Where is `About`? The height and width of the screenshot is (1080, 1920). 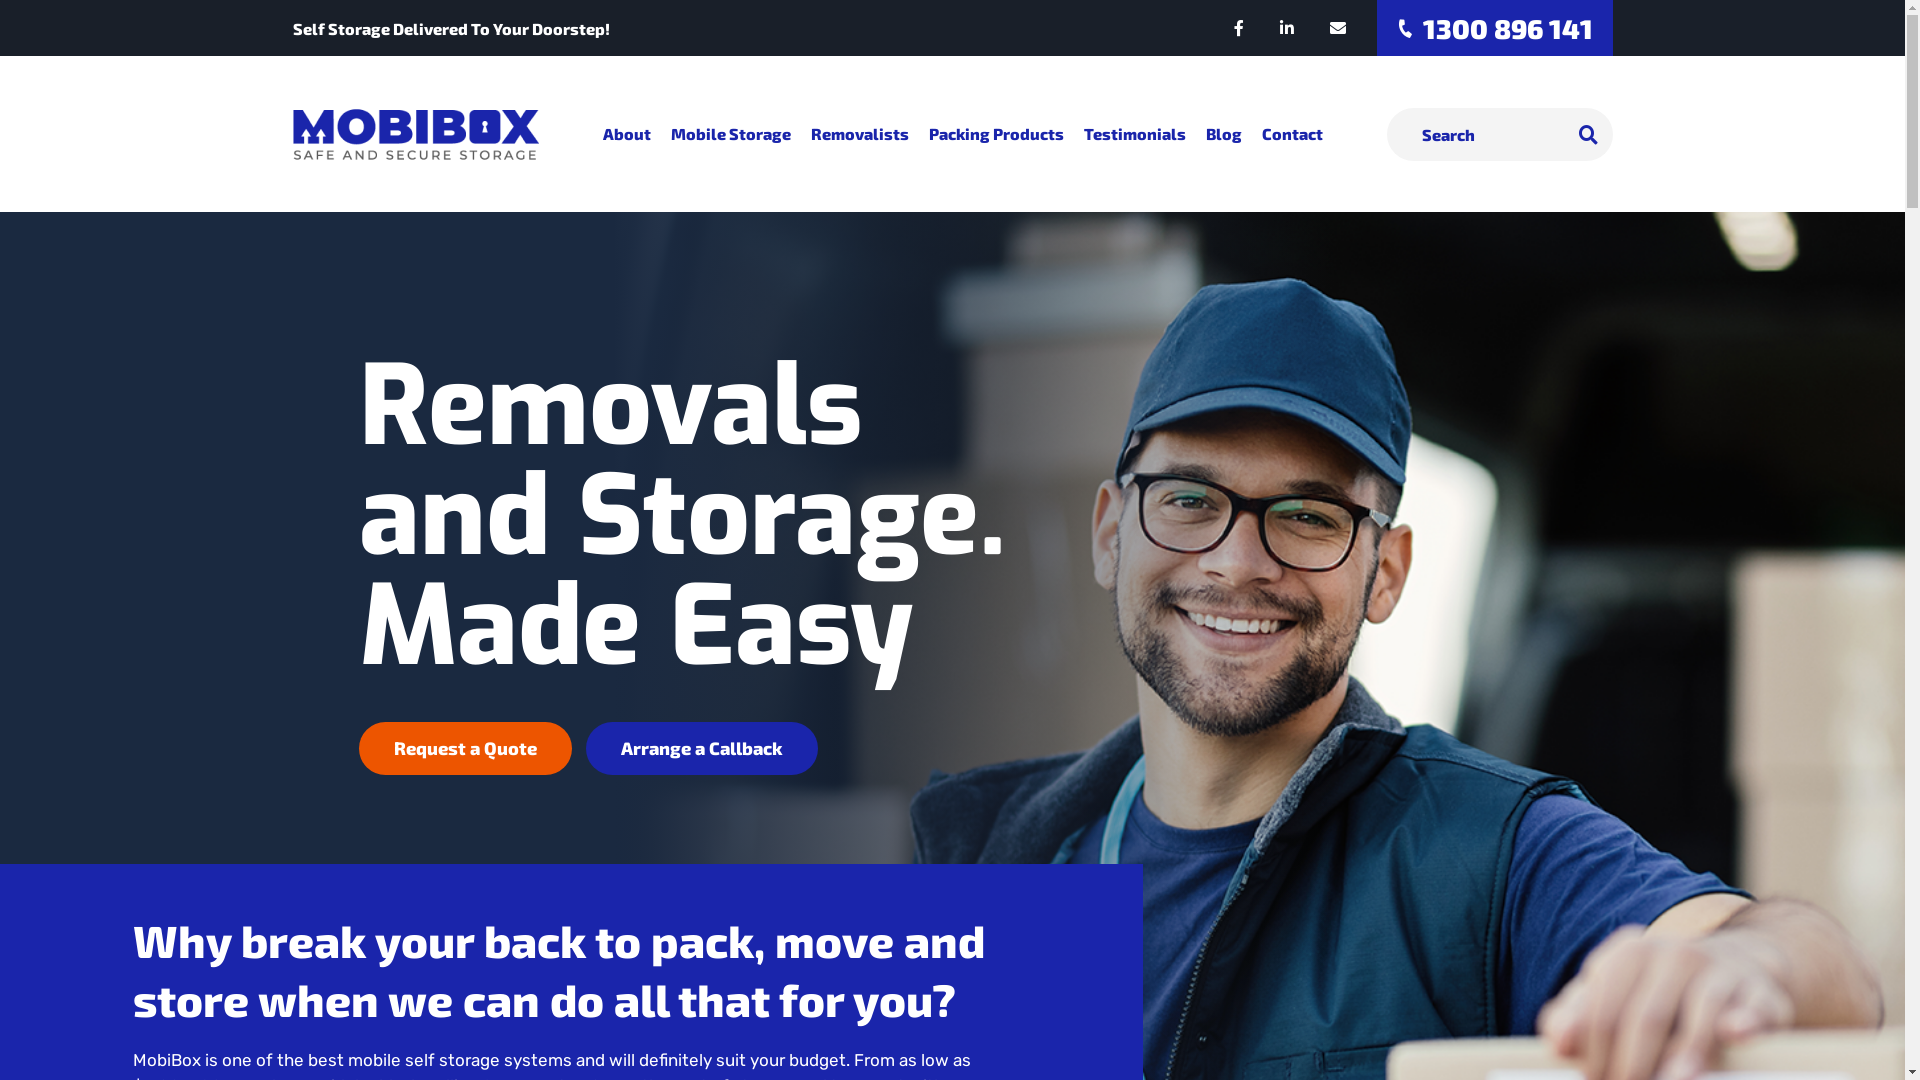
About is located at coordinates (626, 134).